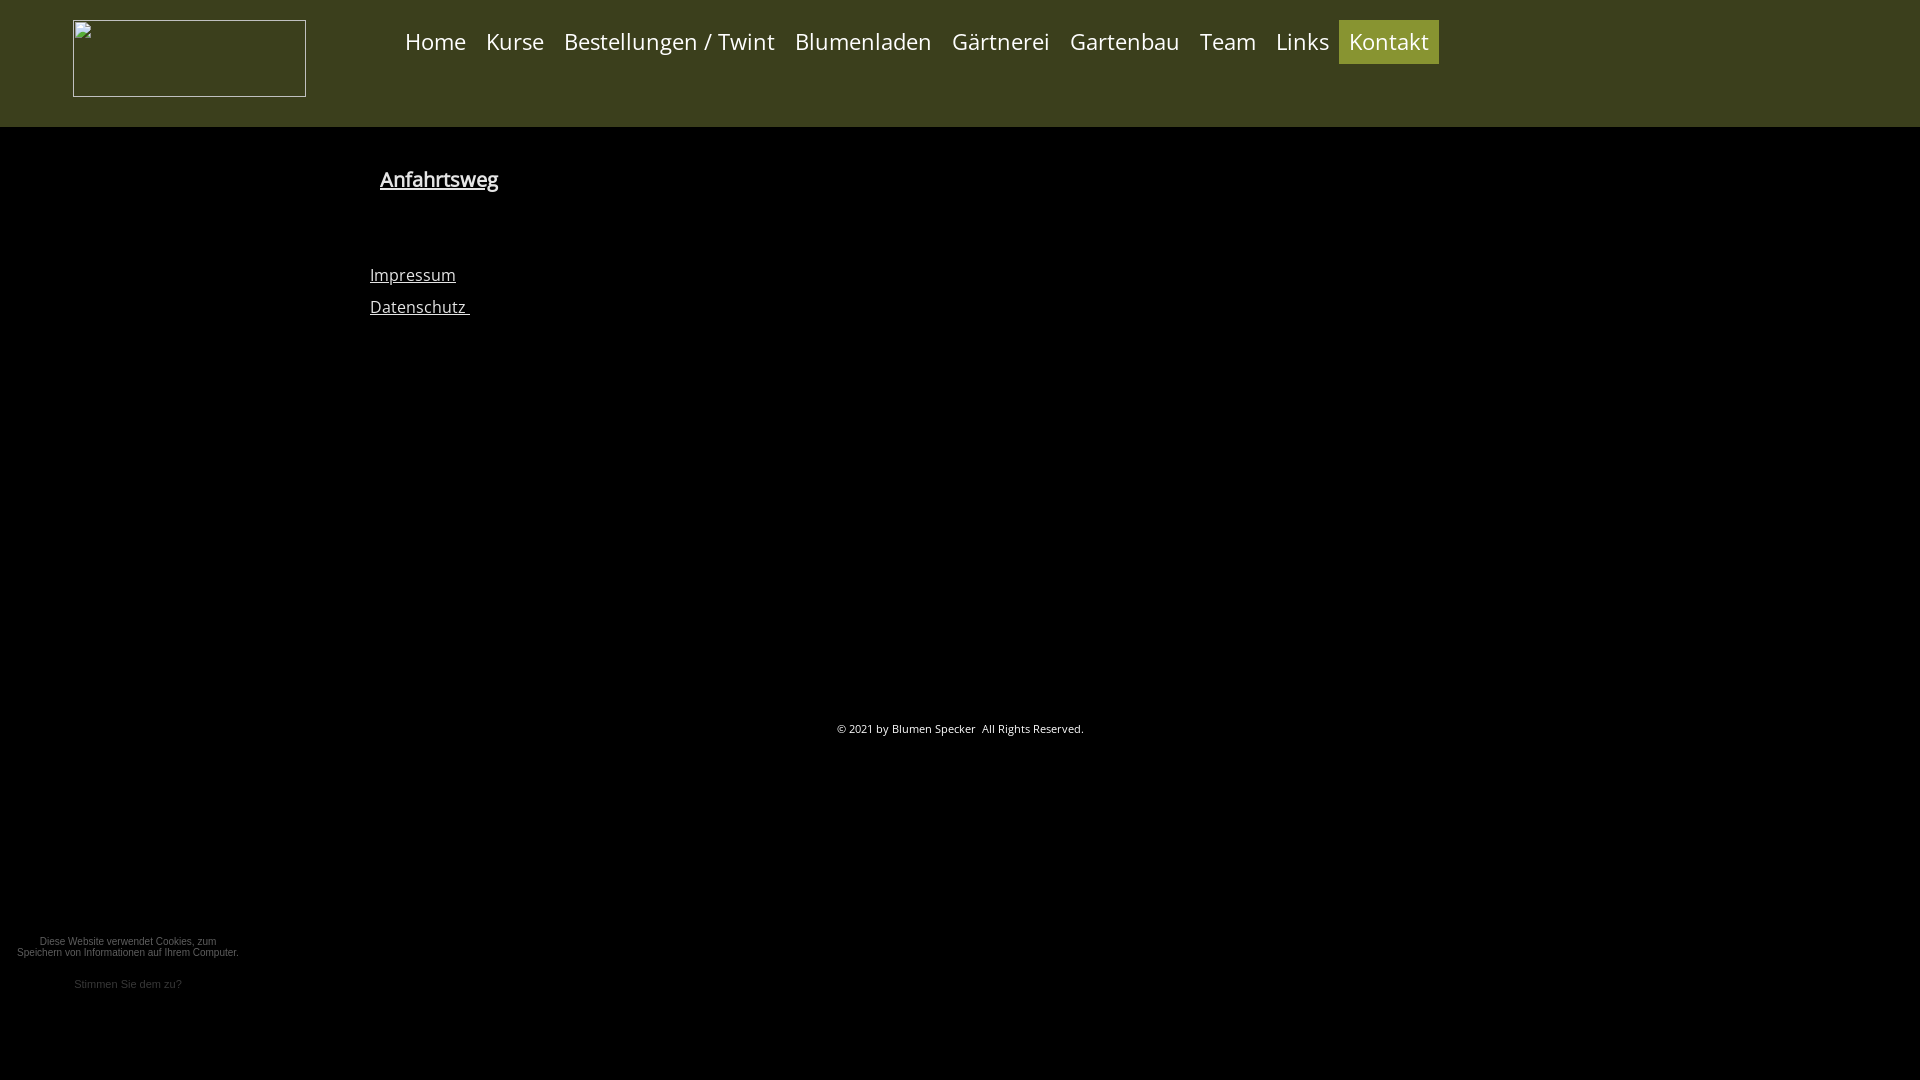 This screenshot has height=1080, width=1920. I want to click on Gartenbau, so click(1125, 42).